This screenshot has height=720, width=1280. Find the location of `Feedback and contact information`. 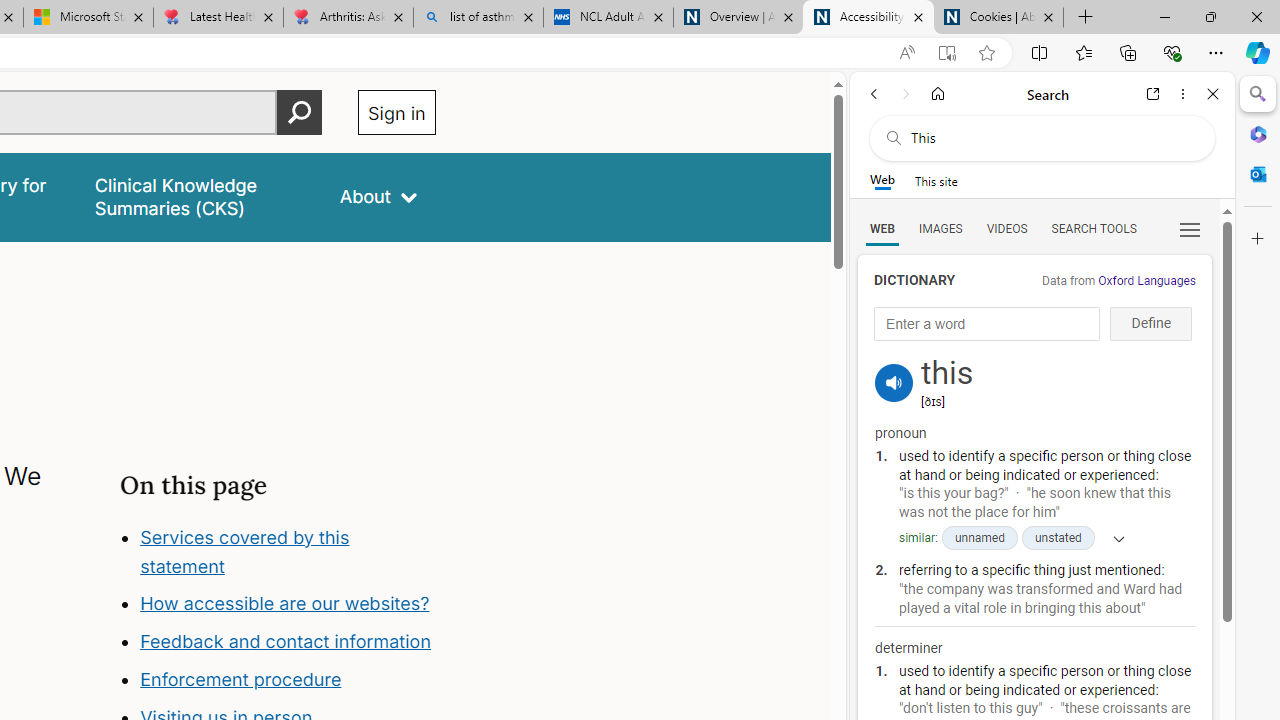

Feedback and contact information is located at coordinates (286, 642).